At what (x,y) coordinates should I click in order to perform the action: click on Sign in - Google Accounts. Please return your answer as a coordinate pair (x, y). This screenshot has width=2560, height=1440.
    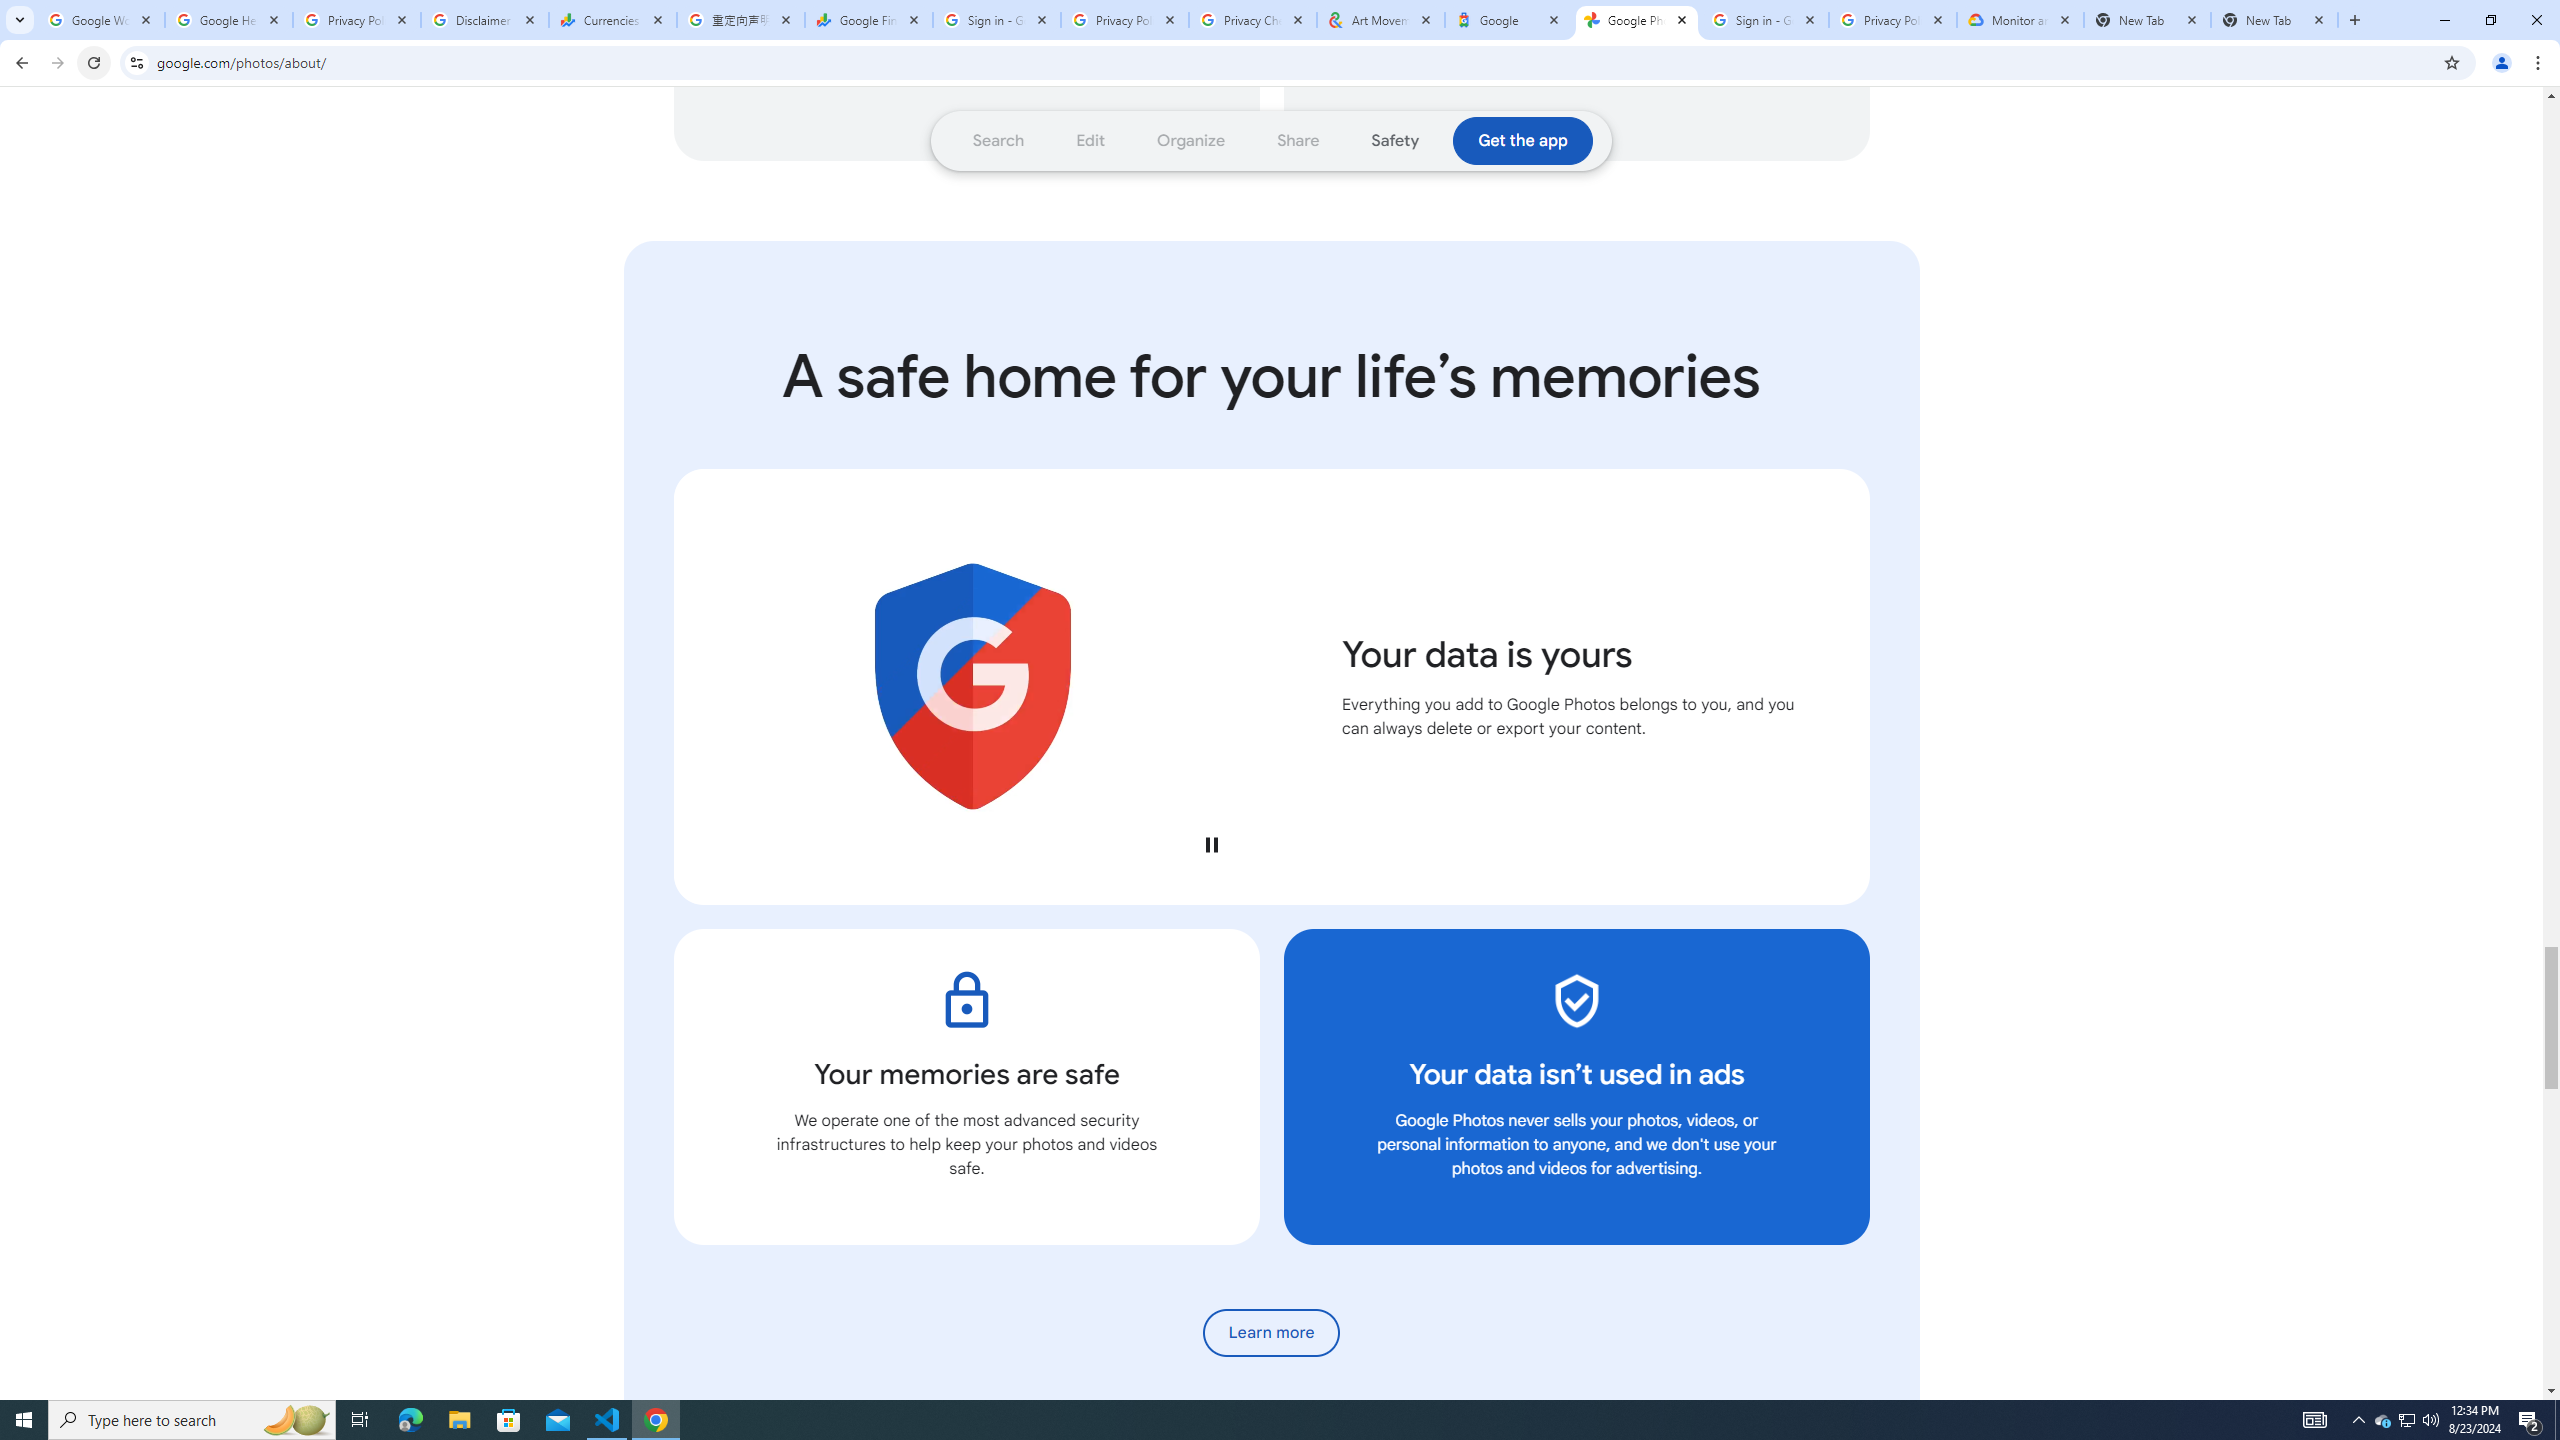
    Looking at the image, I should click on (997, 20).